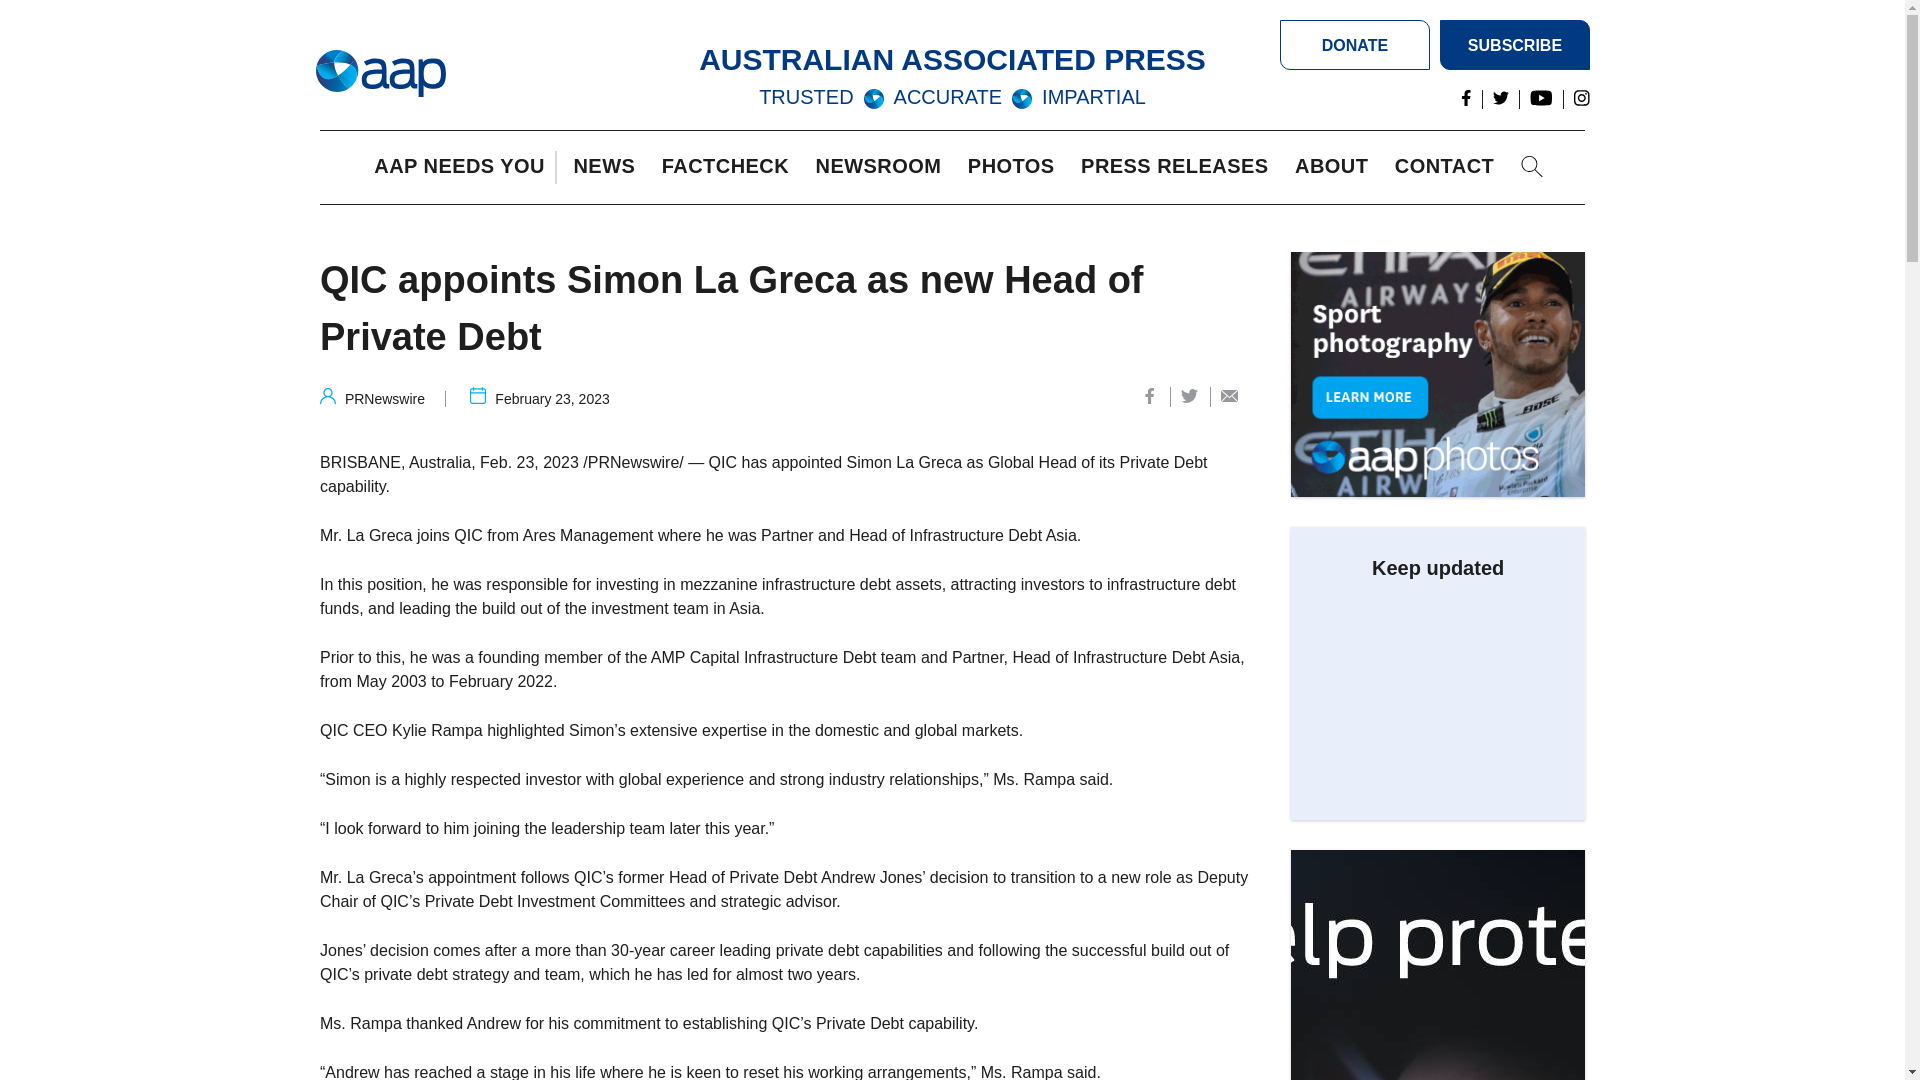  I want to click on SUBSCRIBE, so click(1514, 45).